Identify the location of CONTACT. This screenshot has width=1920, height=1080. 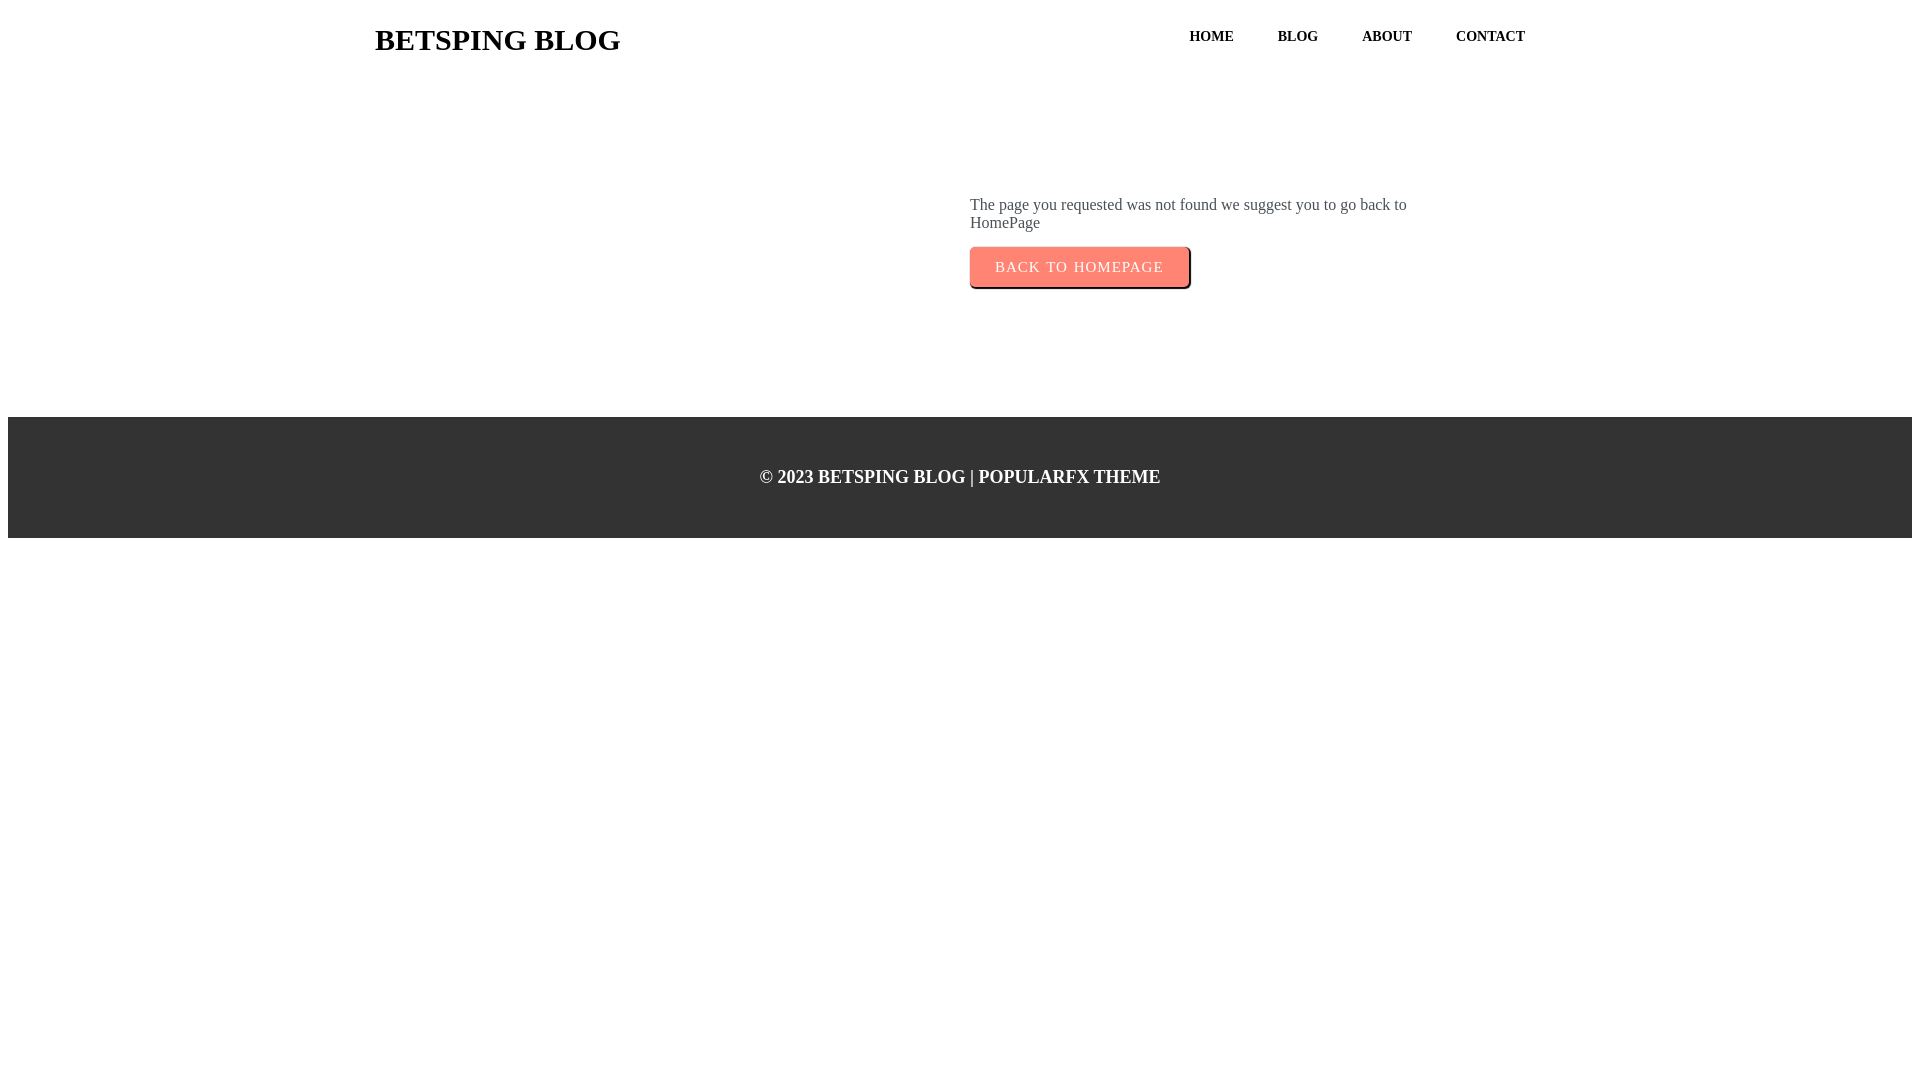
(1490, 36).